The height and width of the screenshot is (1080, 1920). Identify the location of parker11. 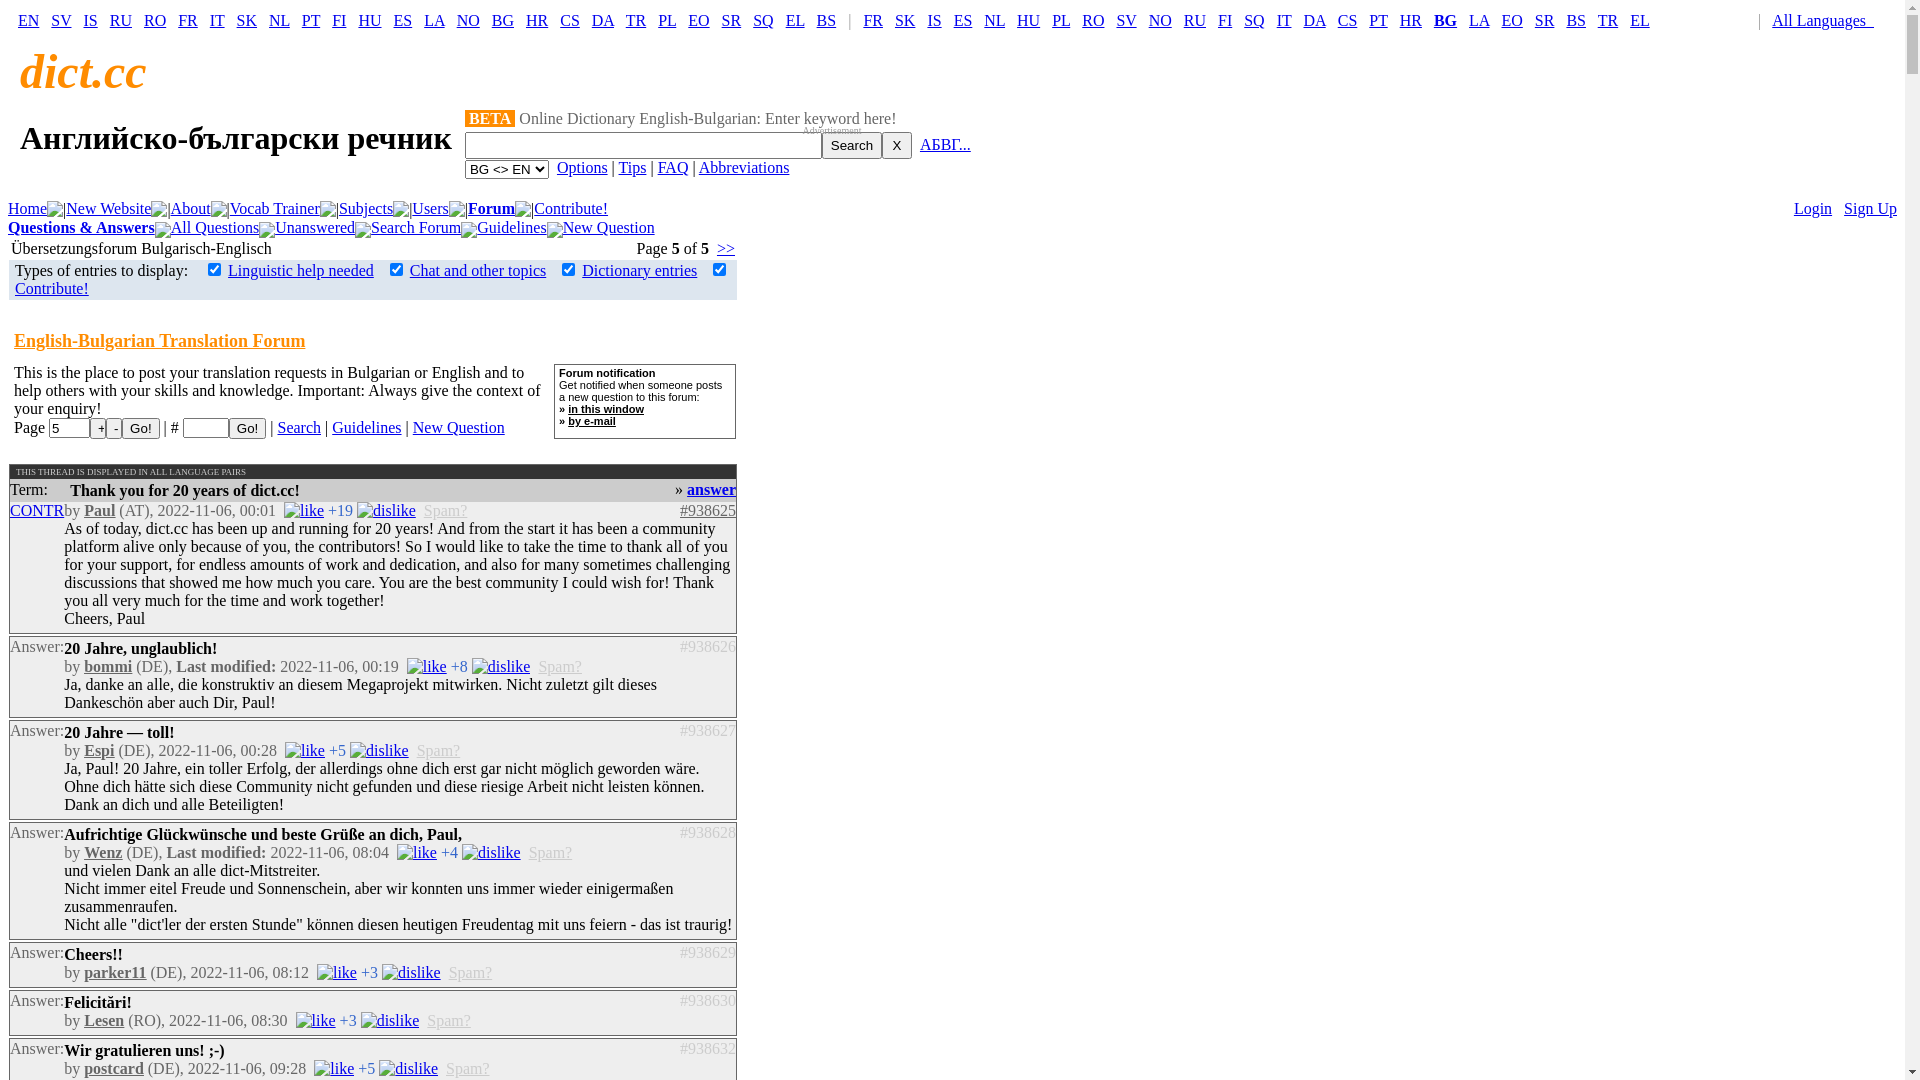
(115, 972).